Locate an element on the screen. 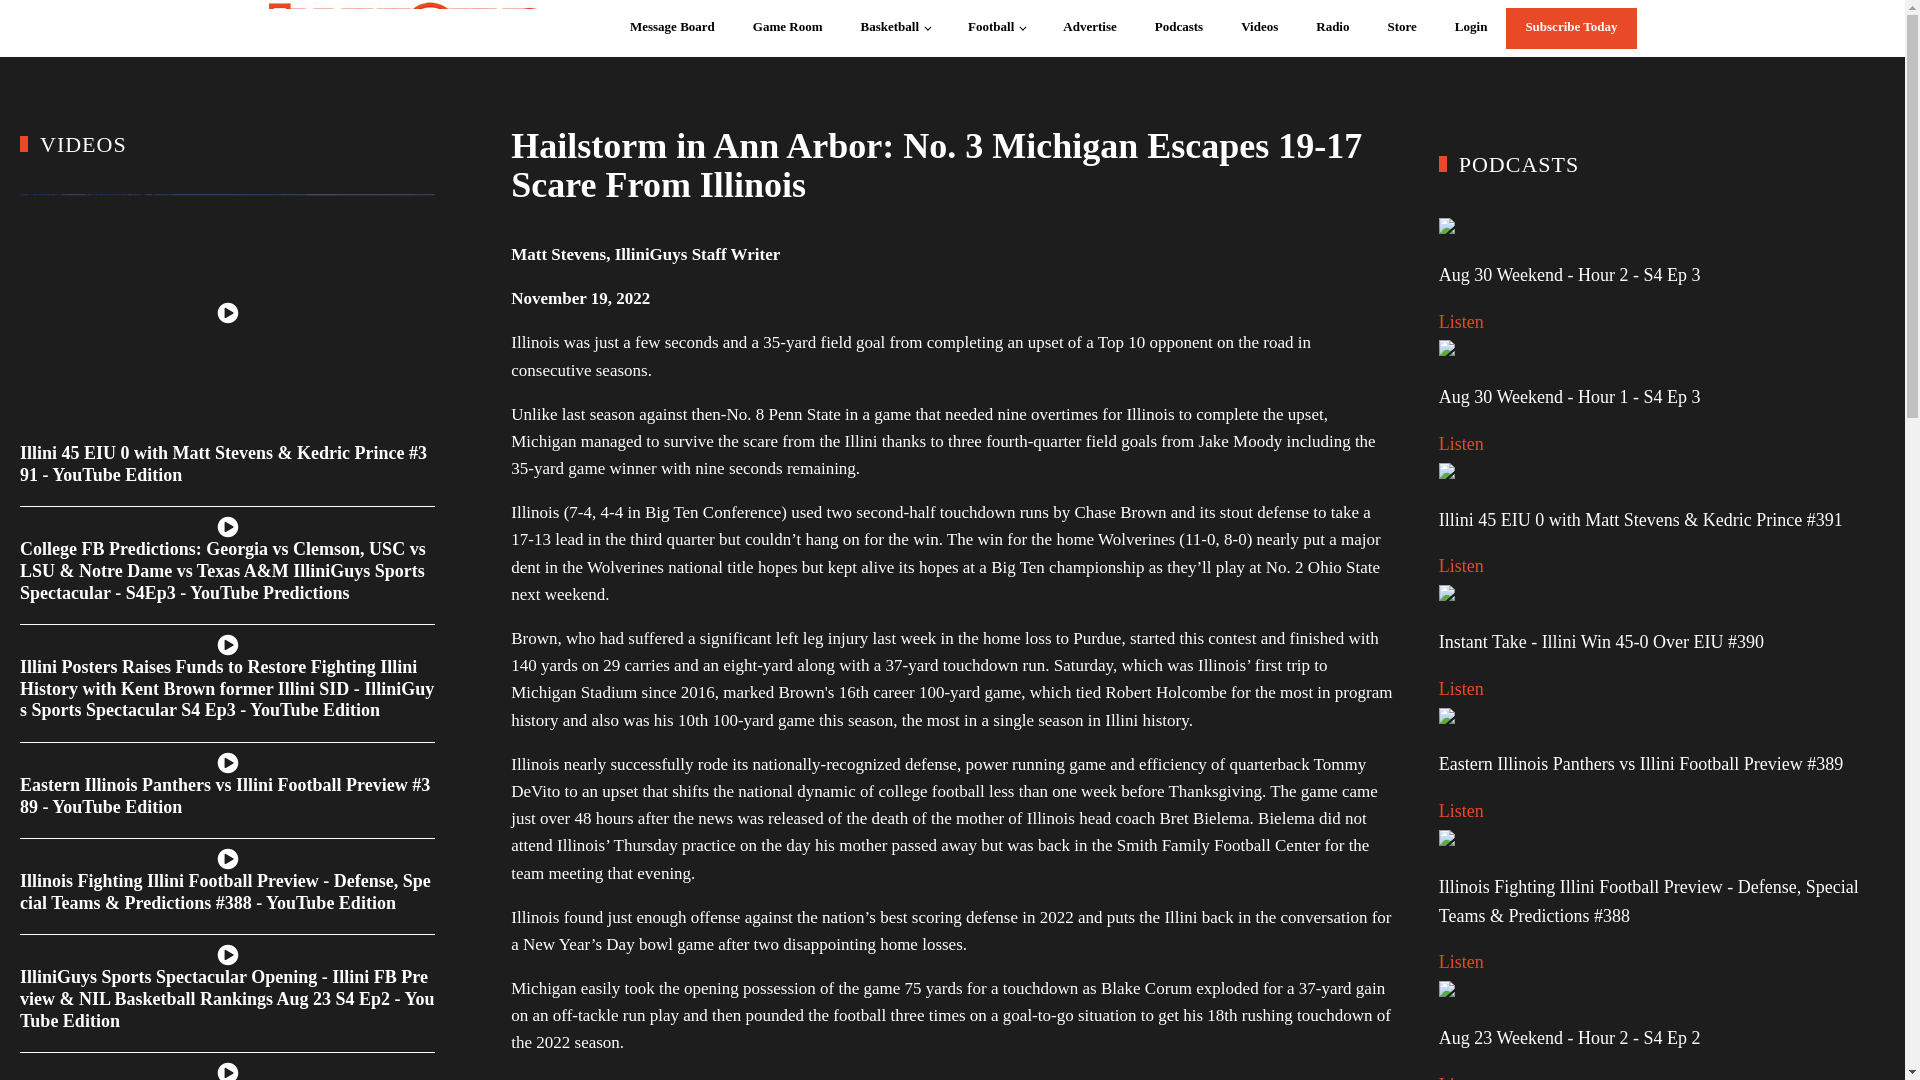 This screenshot has width=1920, height=1080. Football is located at coordinates (996, 28).